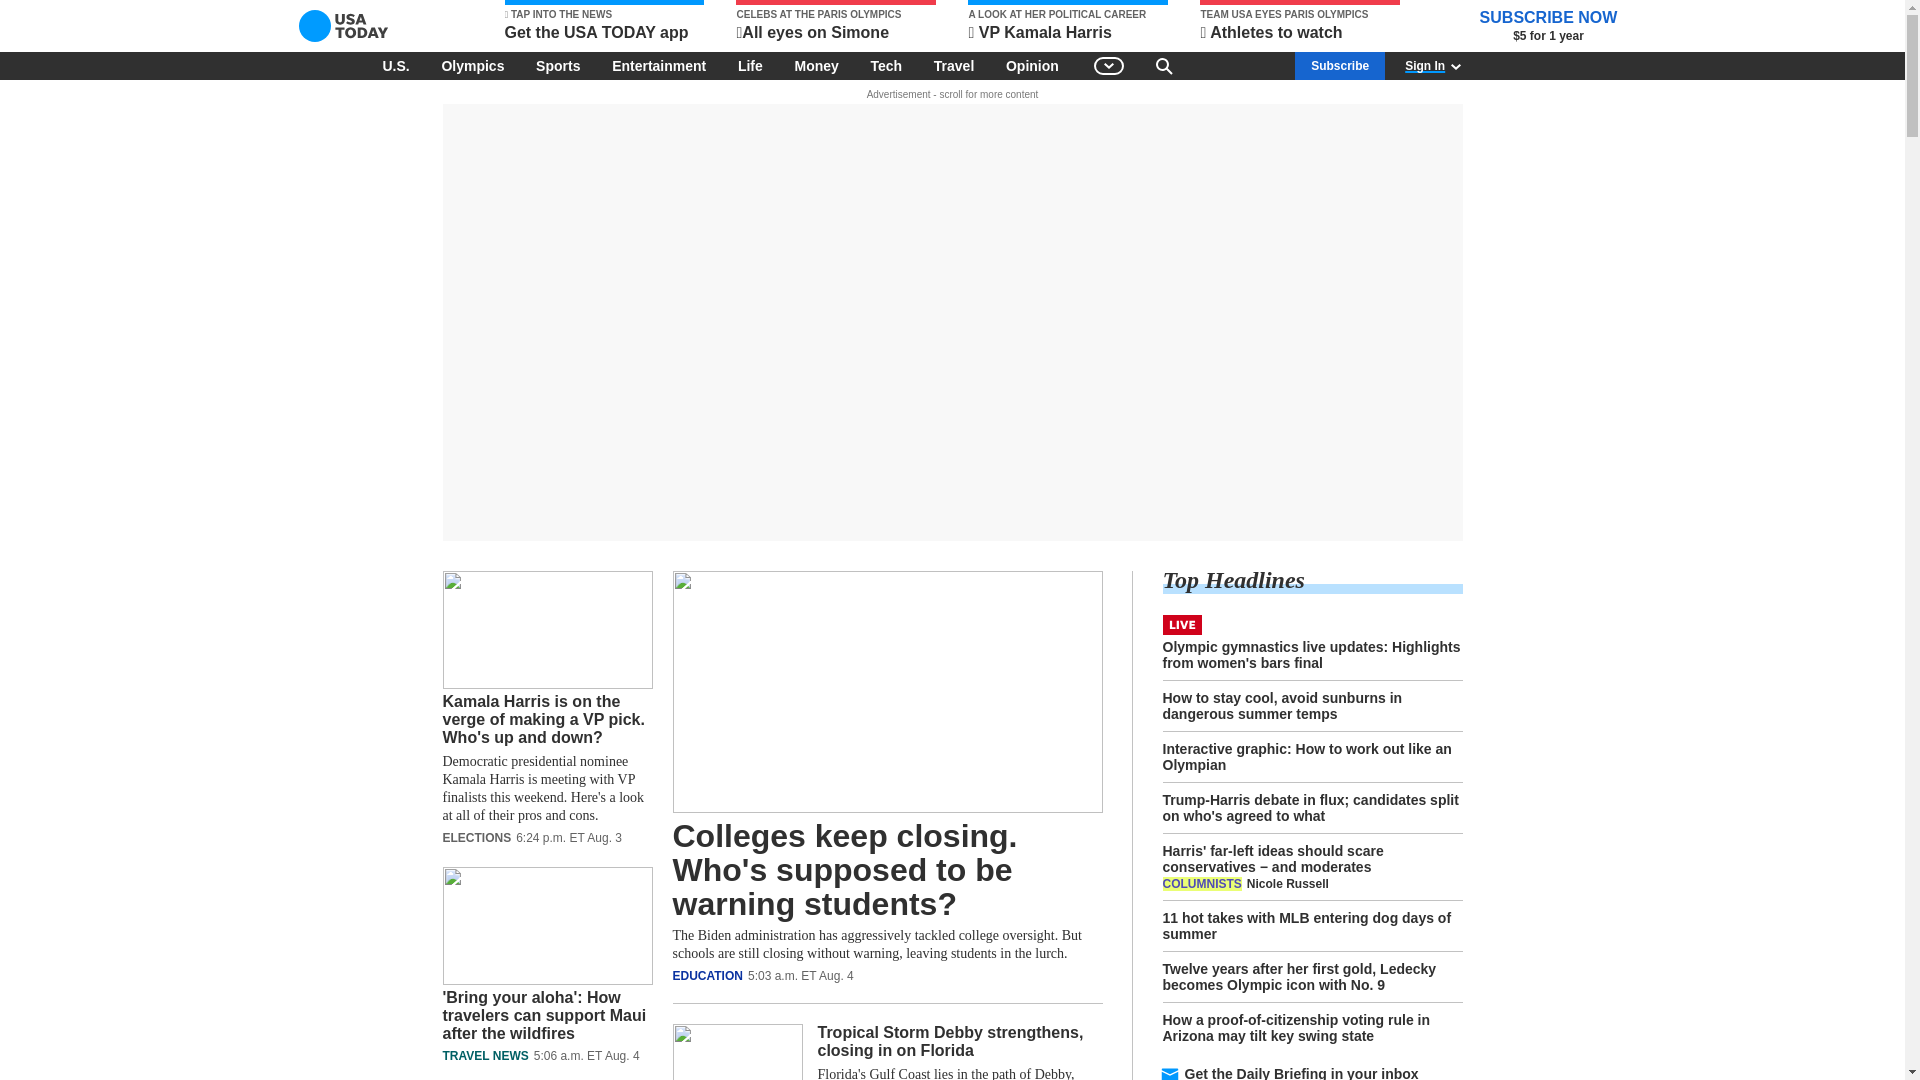 The height and width of the screenshot is (1080, 1920). Describe the element at coordinates (604, 22) in the screenshot. I see `Get the USA TODAY app` at that location.